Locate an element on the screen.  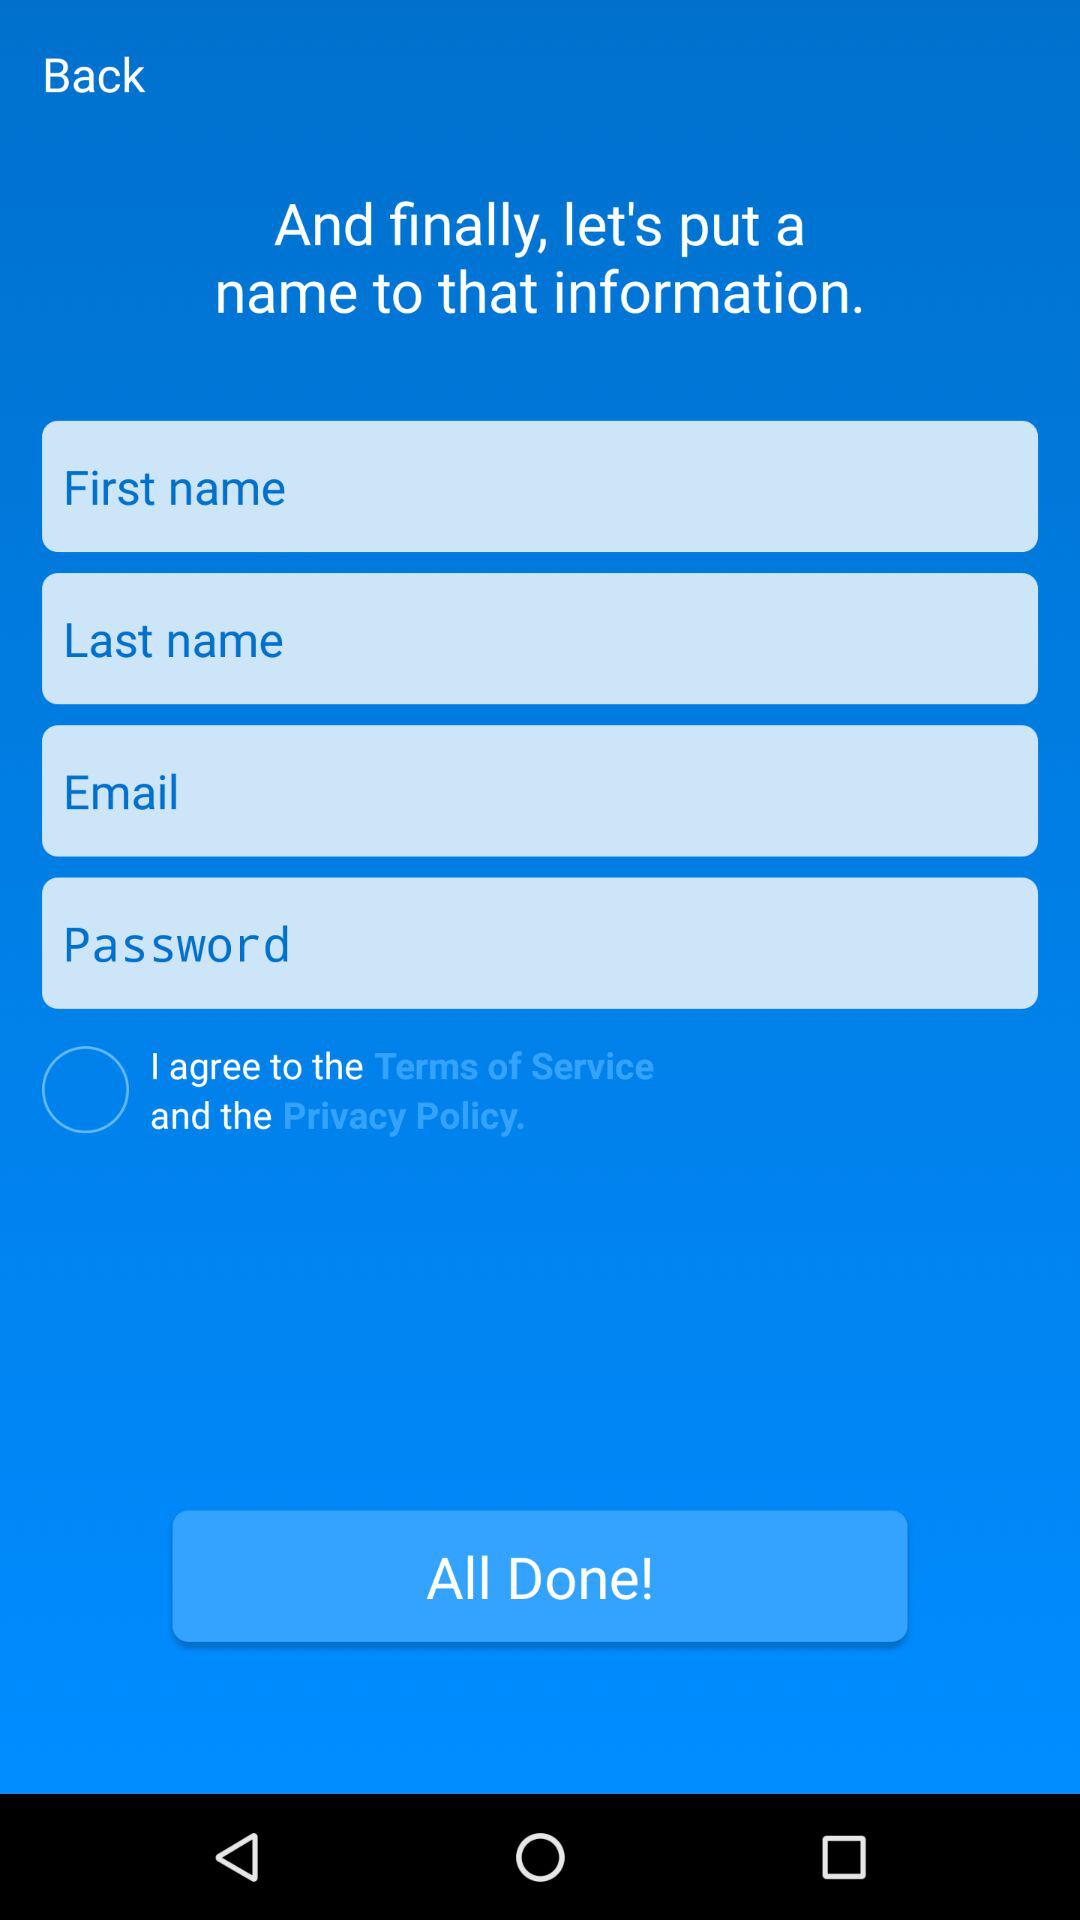
enter first name is located at coordinates (540, 486).